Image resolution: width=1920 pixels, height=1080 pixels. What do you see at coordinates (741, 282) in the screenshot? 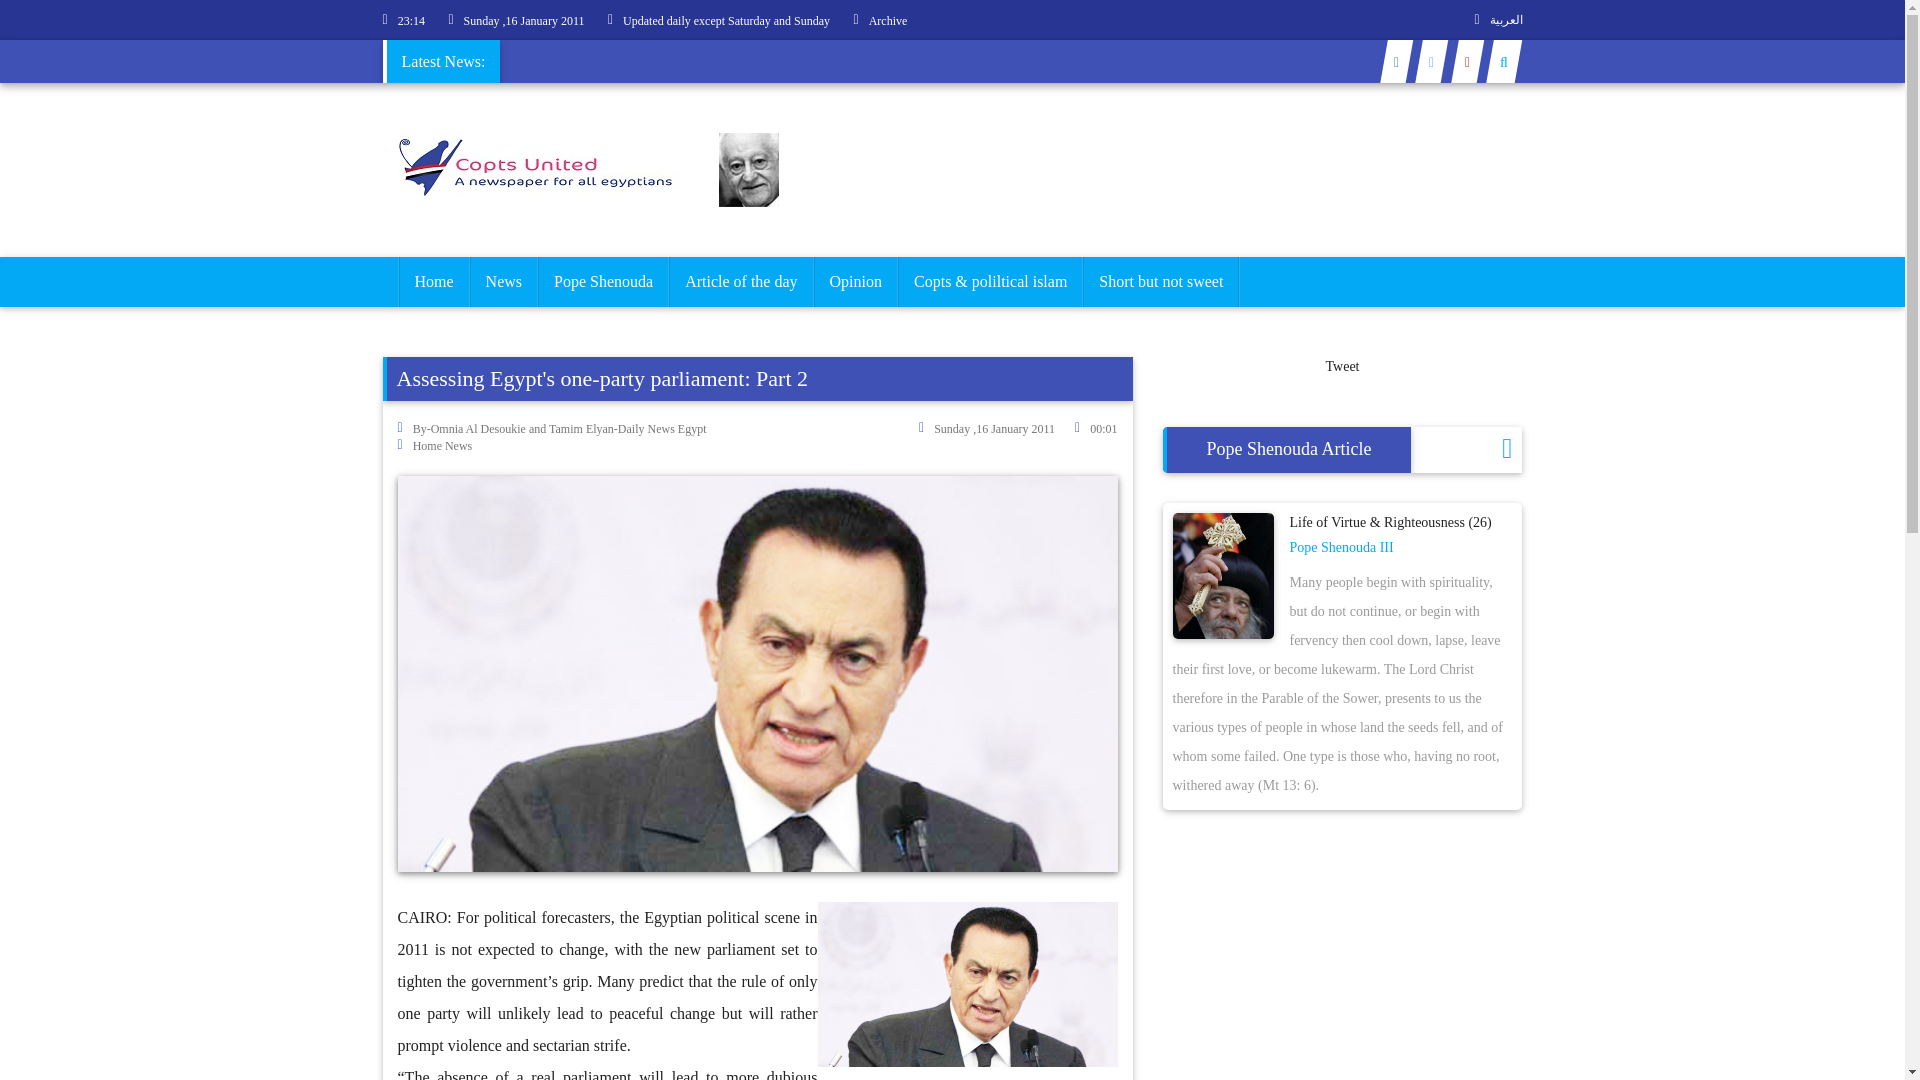
I see `Article of the day` at bounding box center [741, 282].